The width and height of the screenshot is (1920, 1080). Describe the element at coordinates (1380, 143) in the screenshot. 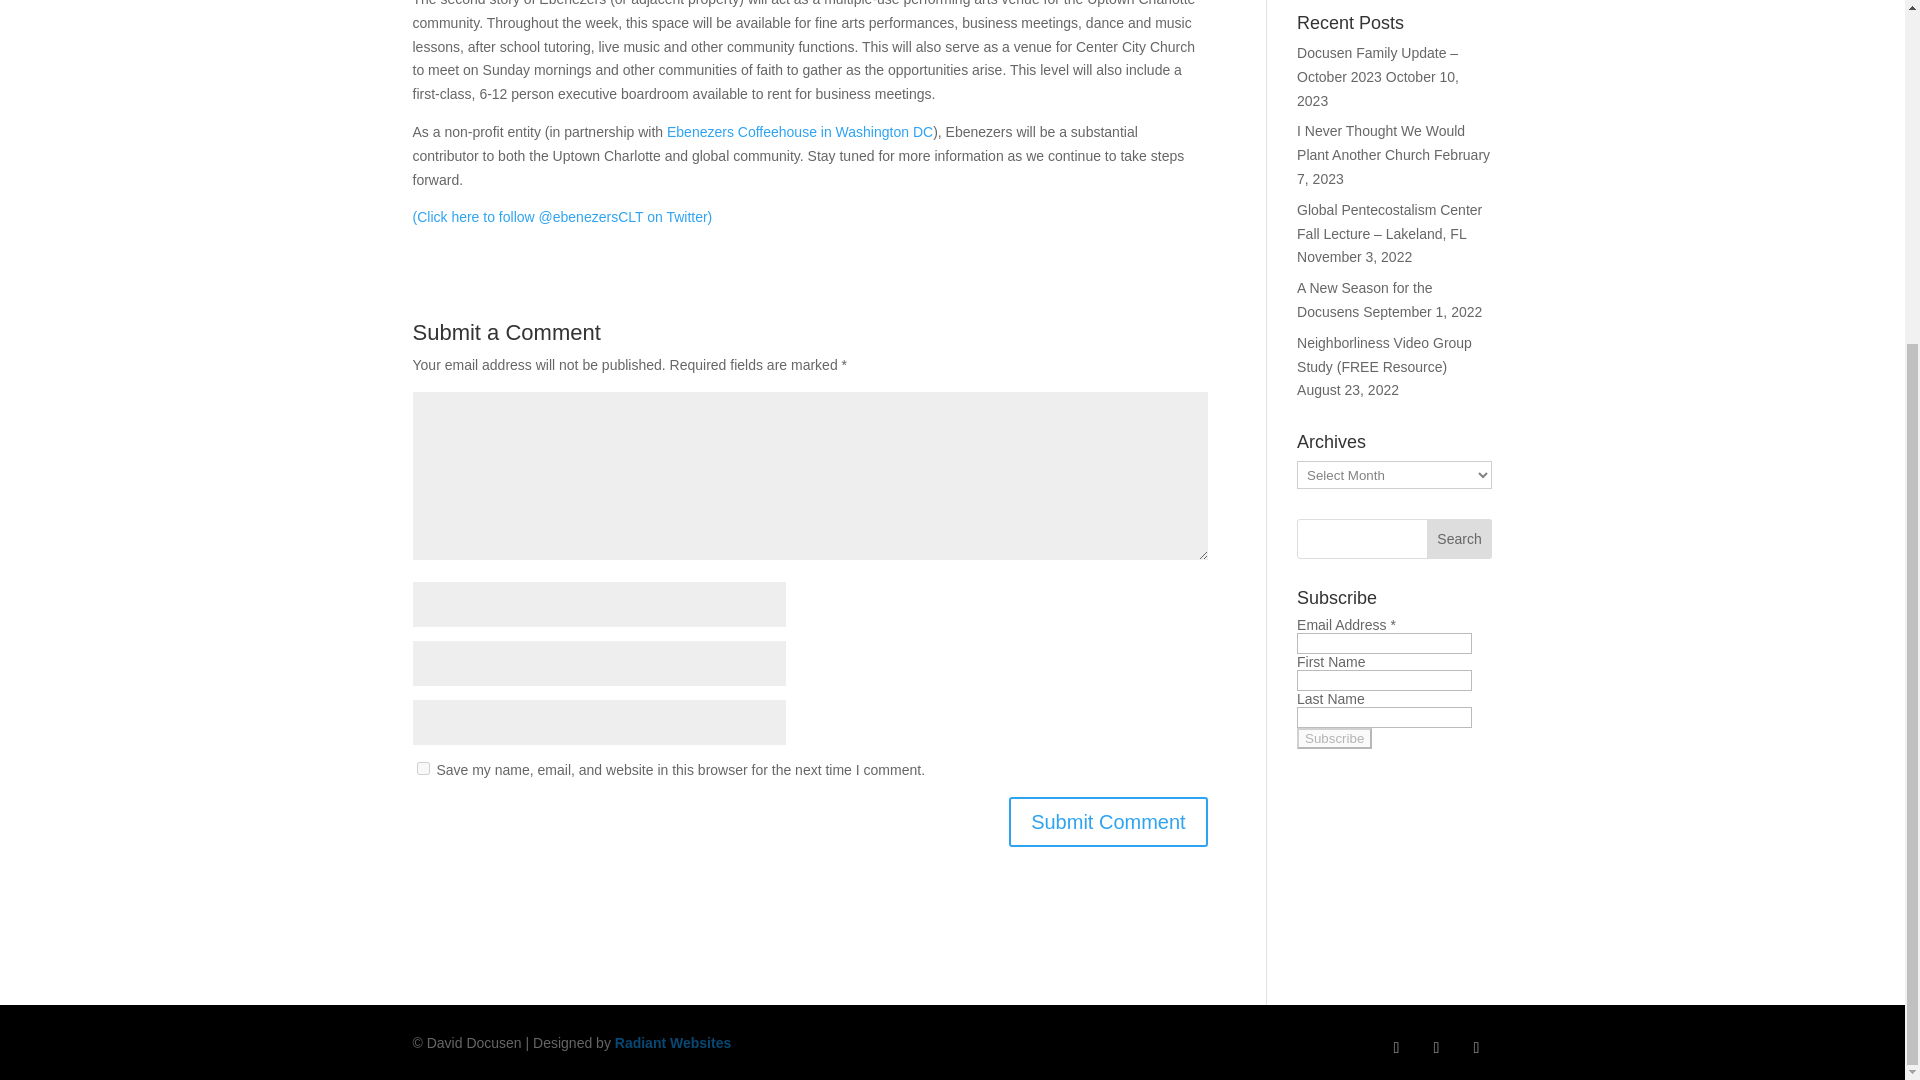

I see `I Never Thought We Would Plant Another Church` at that location.